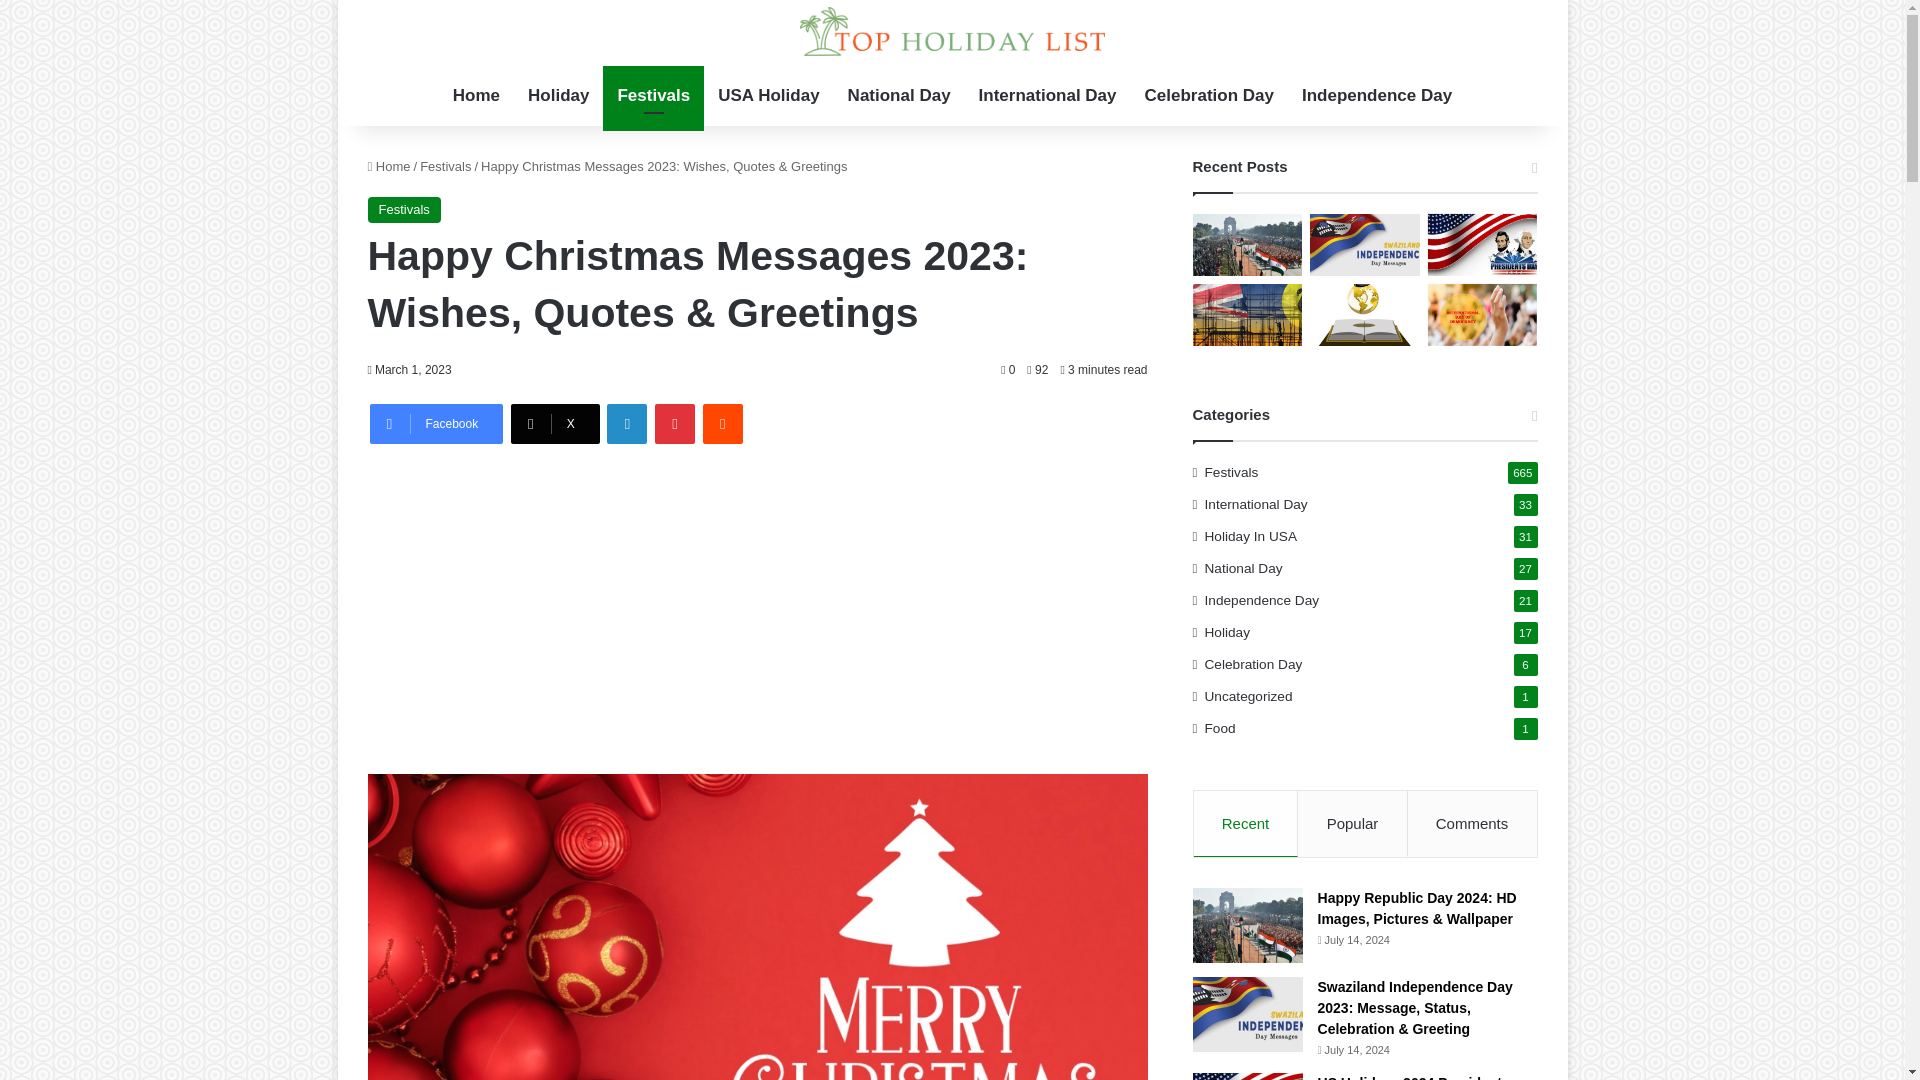 The width and height of the screenshot is (1920, 1080). I want to click on Advertisement, so click(758, 604).